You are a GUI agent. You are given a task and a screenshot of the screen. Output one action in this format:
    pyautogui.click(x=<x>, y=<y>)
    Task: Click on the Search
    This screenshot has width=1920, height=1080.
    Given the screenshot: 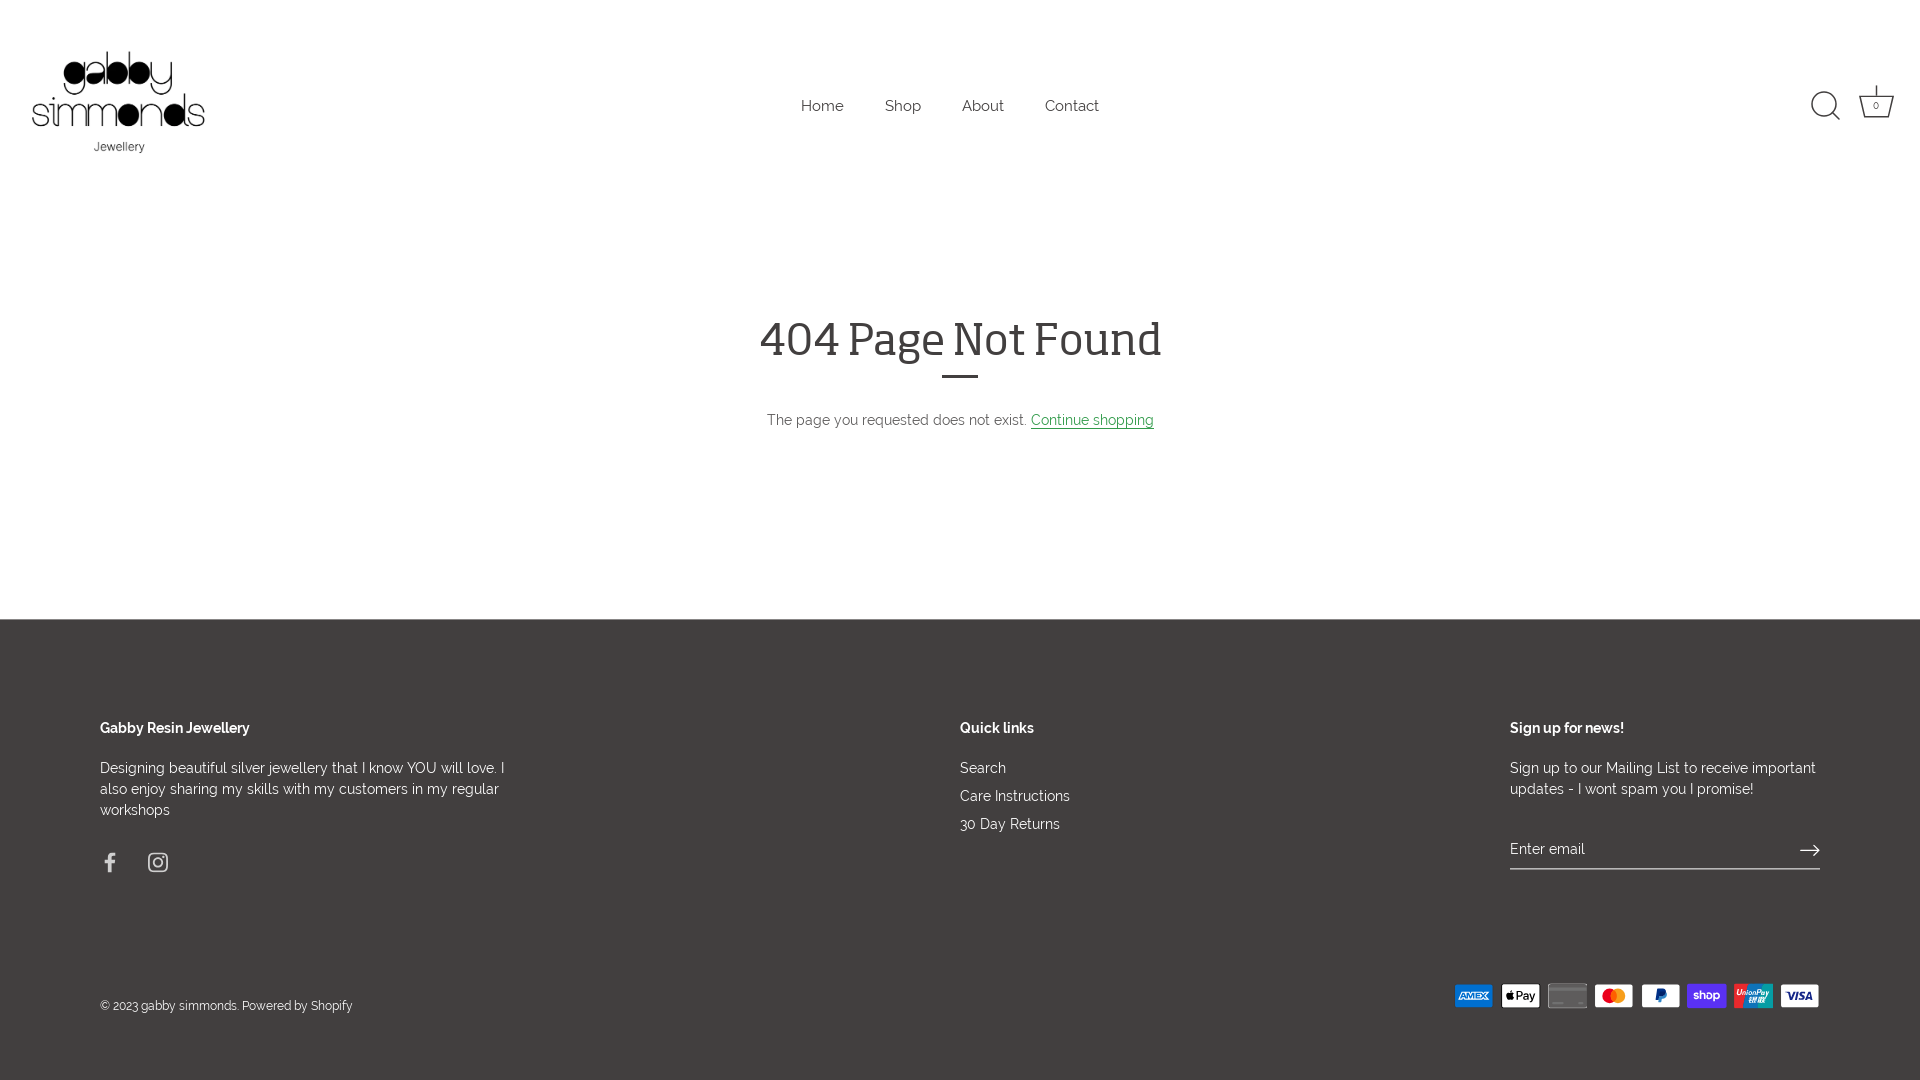 What is the action you would take?
    pyautogui.click(x=983, y=768)
    